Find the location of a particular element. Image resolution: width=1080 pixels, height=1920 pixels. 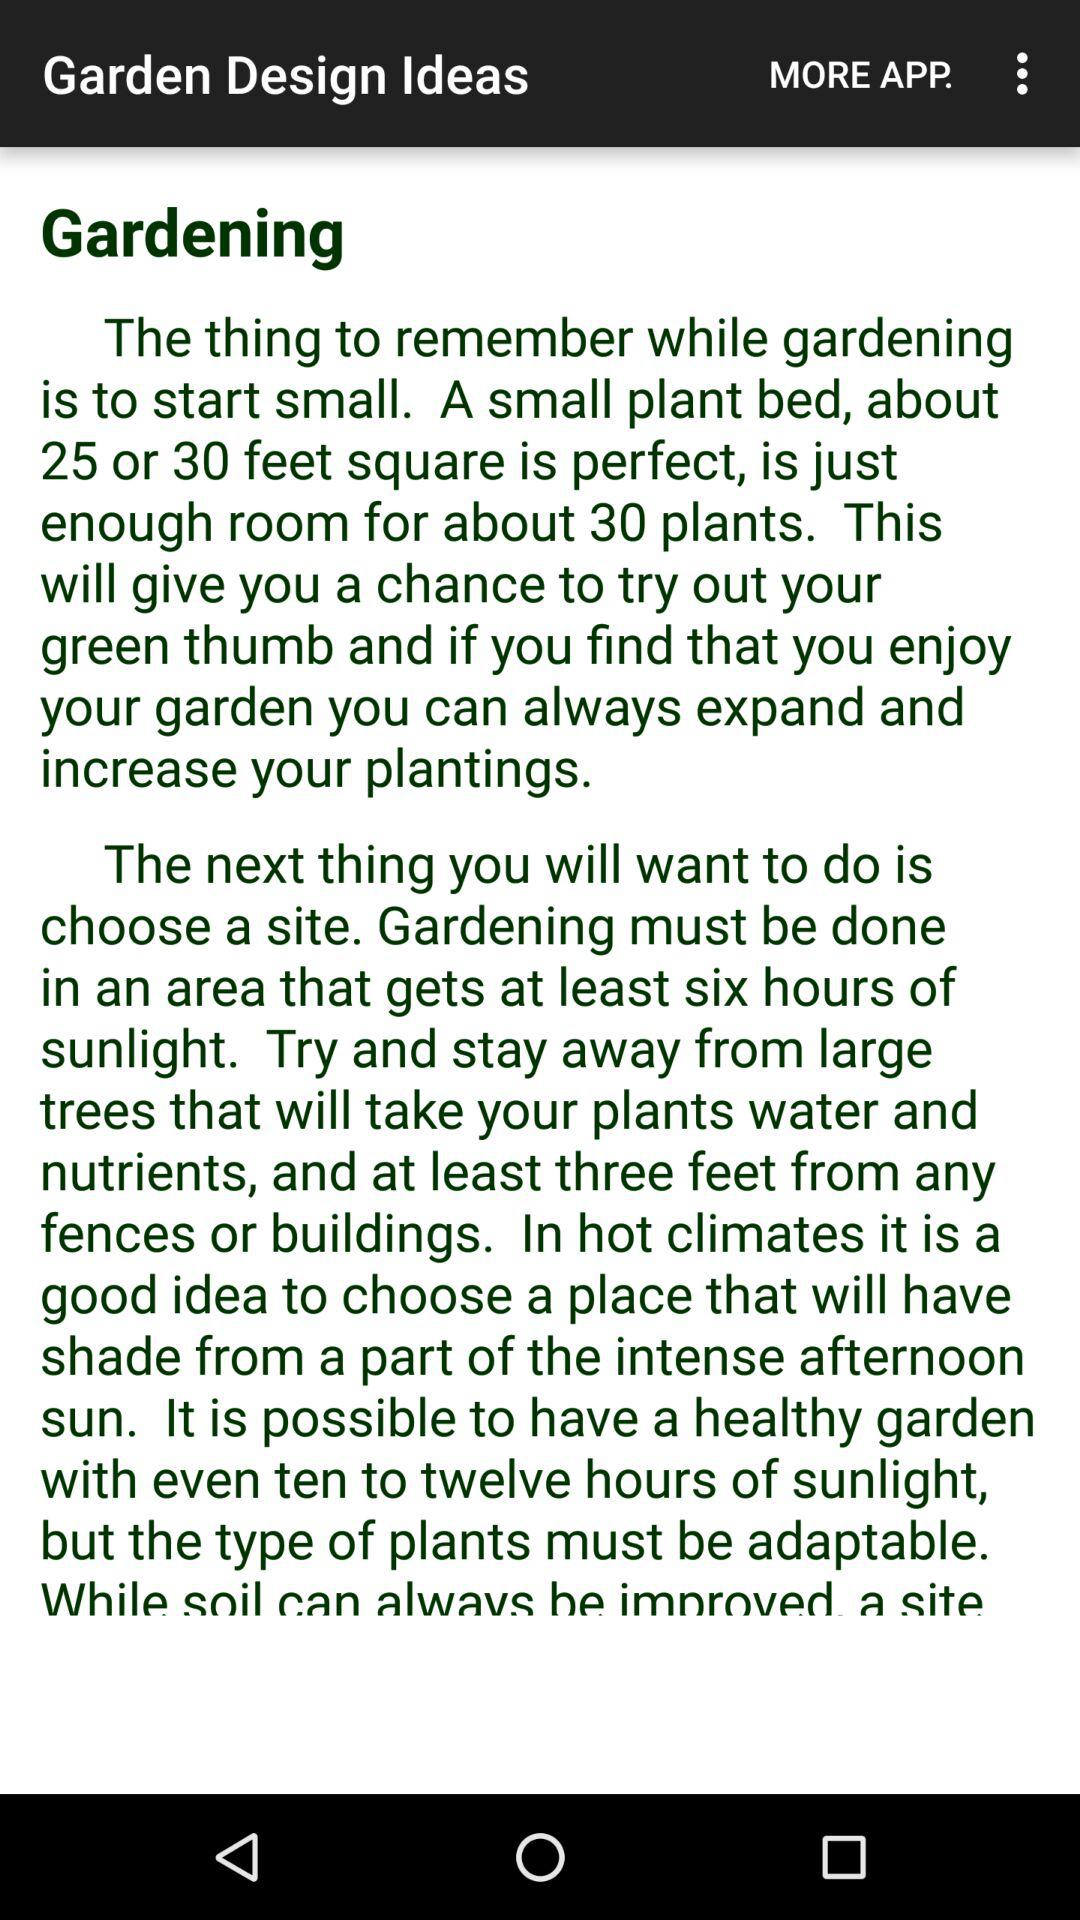

press more app. is located at coordinates (861, 73).